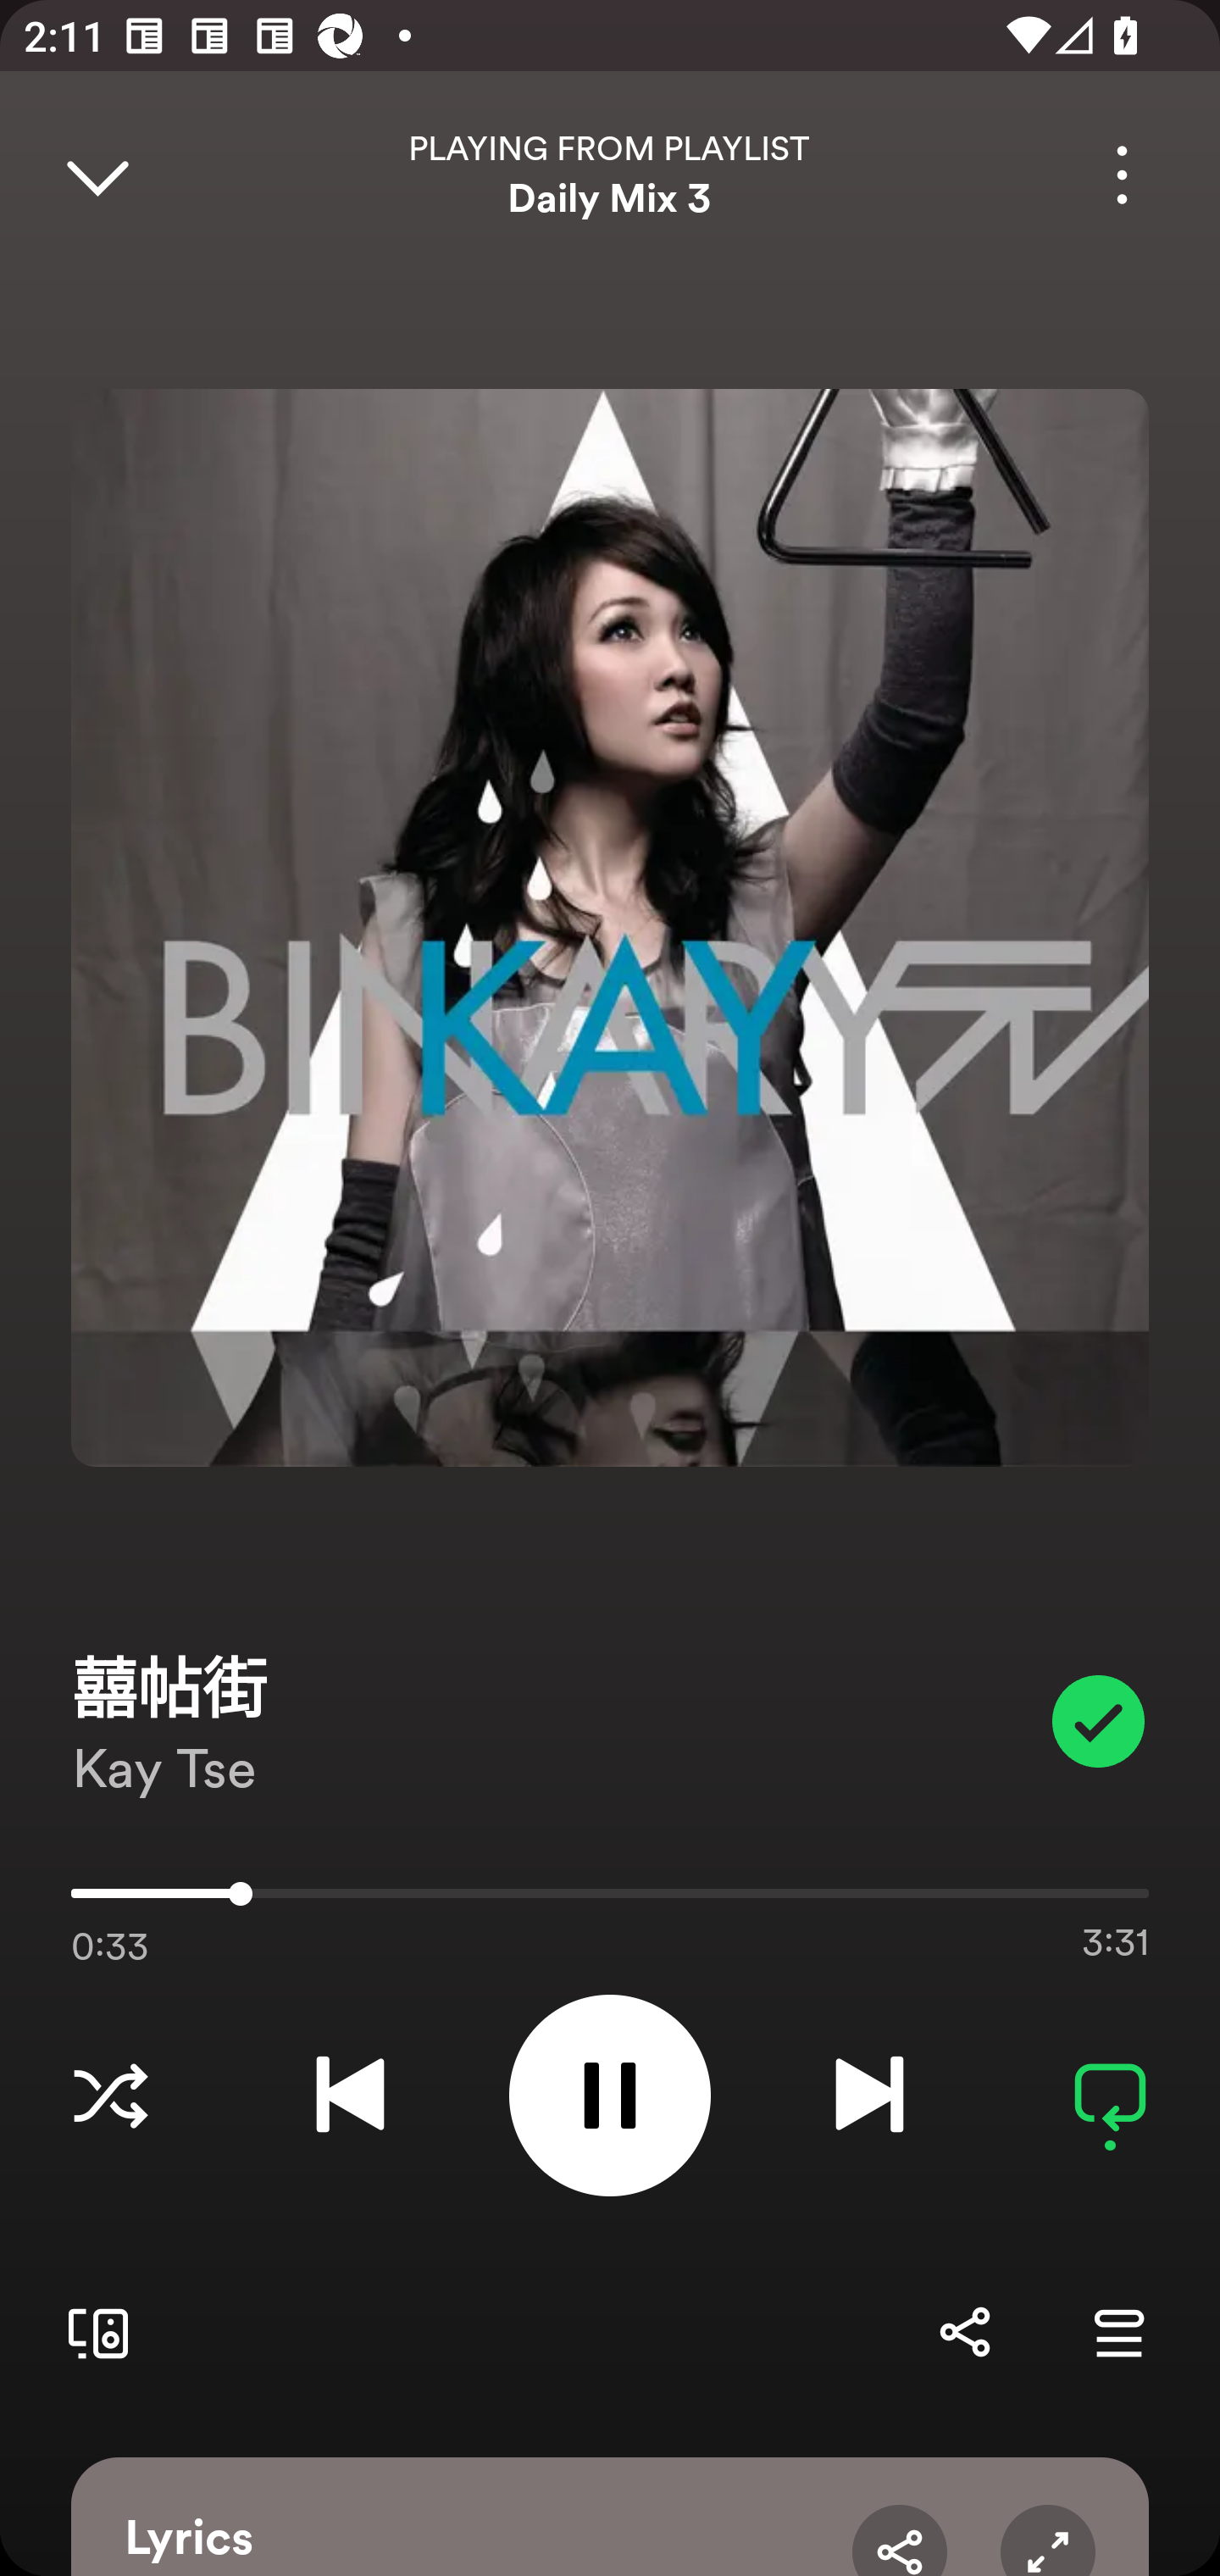 The width and height of the screenshot is (1220, 2576). I want to click on Repeat, so click(1110, 2095).